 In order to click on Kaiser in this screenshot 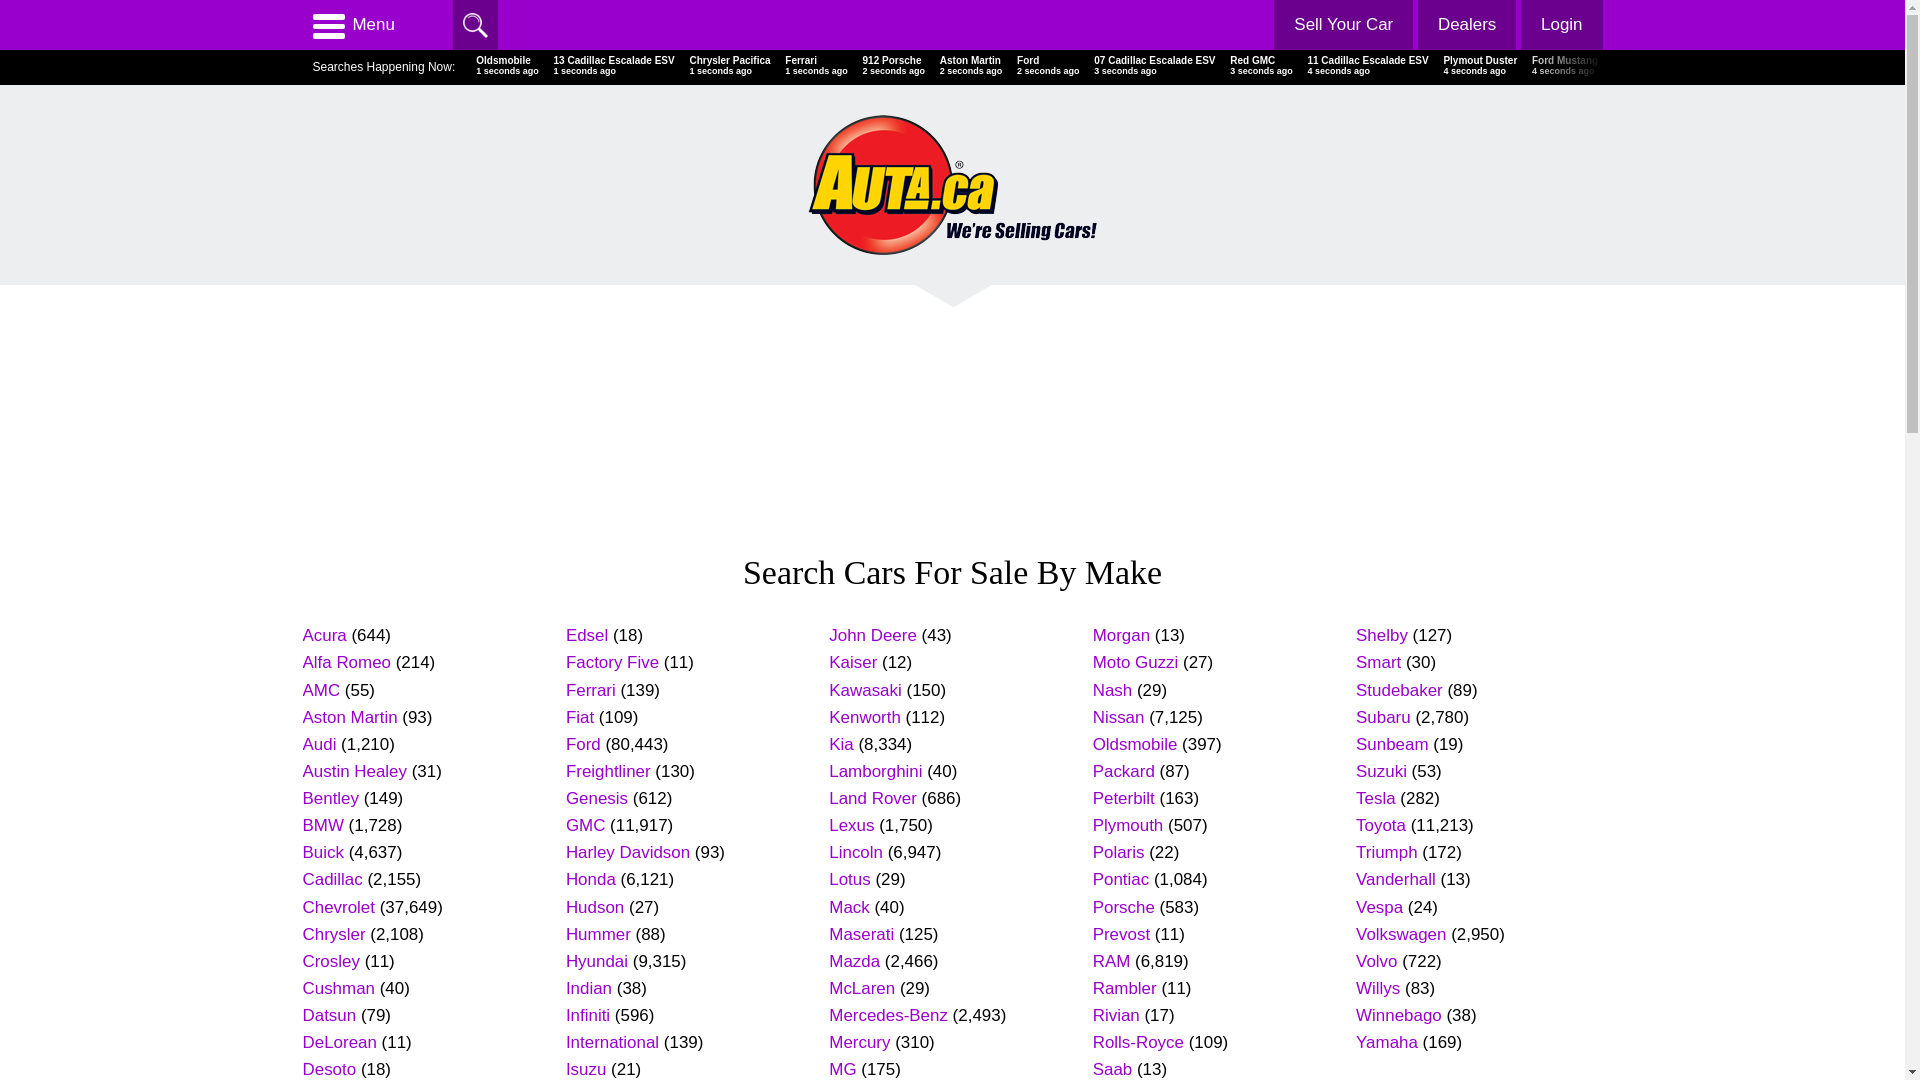, I will do `click(853, 662)`.